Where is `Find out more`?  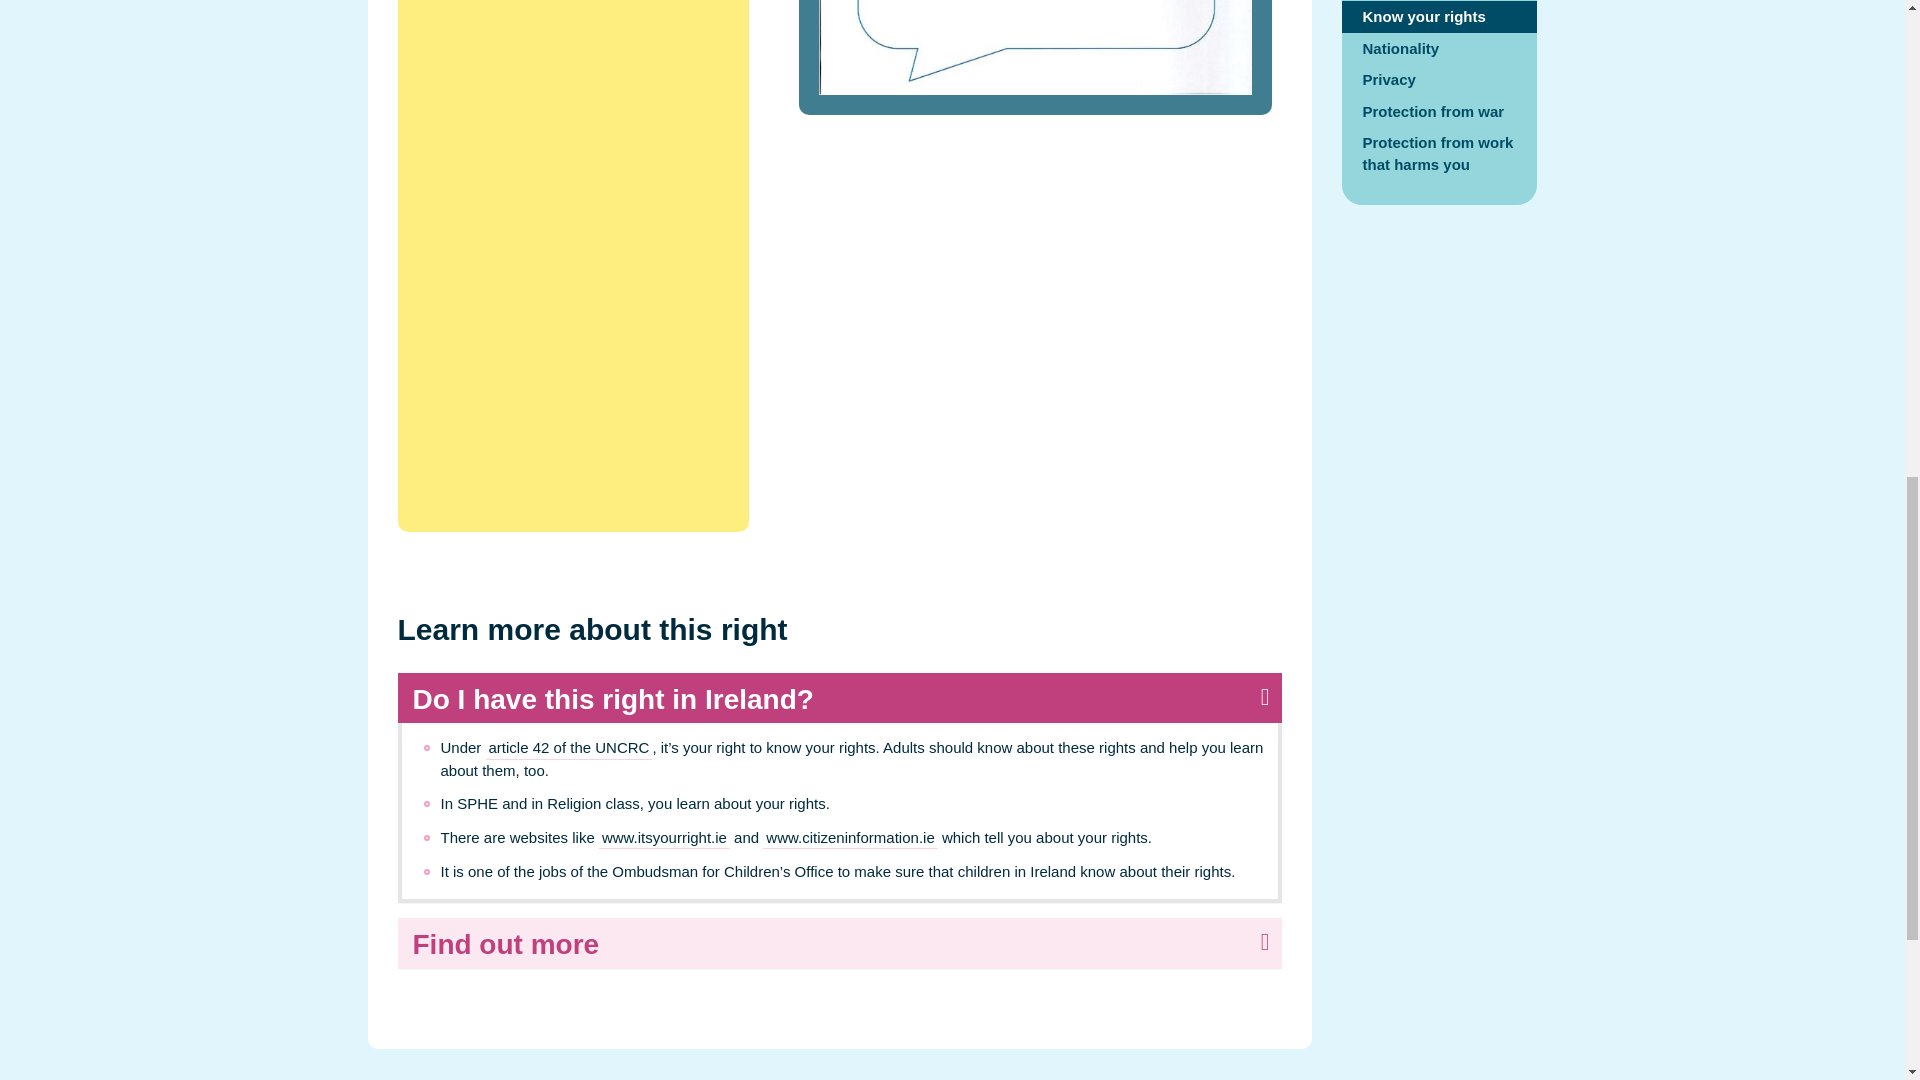 Find out more is located at coordinates (840, 943).